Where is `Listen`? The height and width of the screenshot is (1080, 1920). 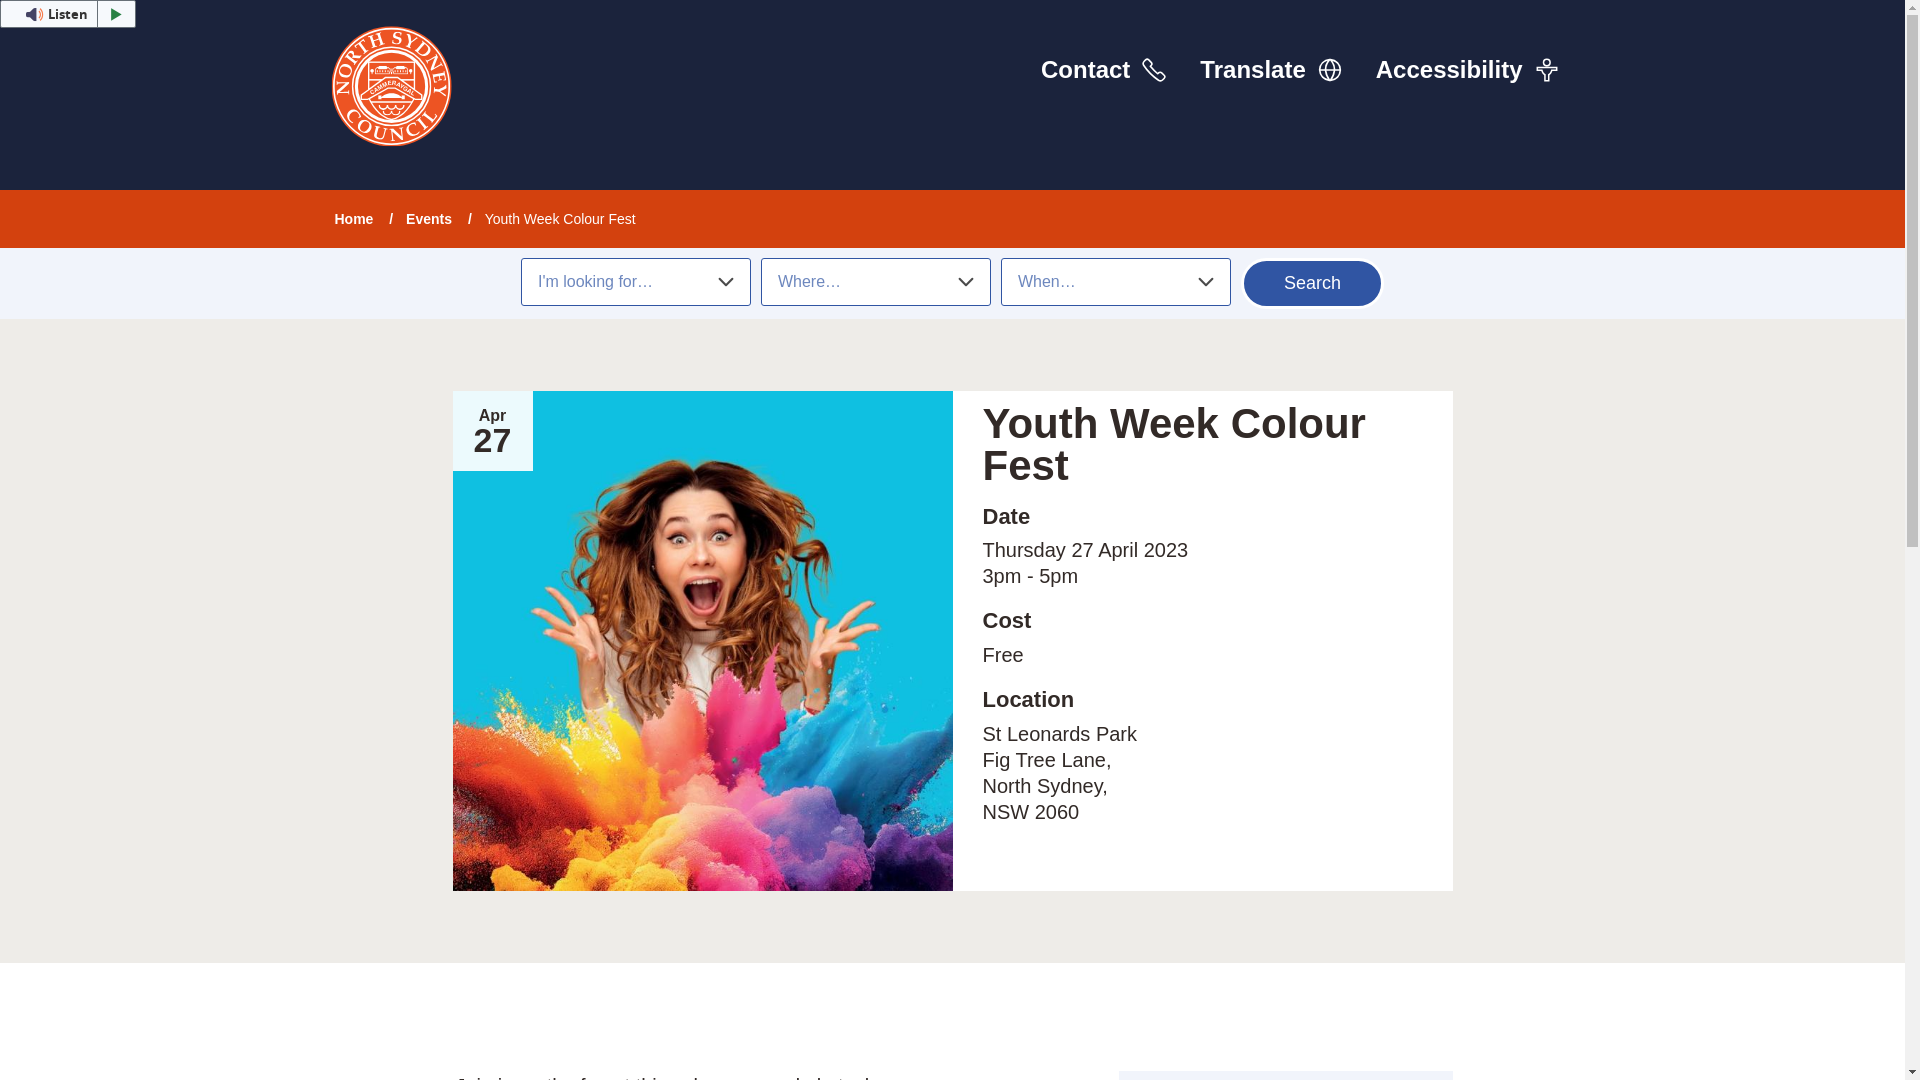 Listen is located at coordinates (68, 14).